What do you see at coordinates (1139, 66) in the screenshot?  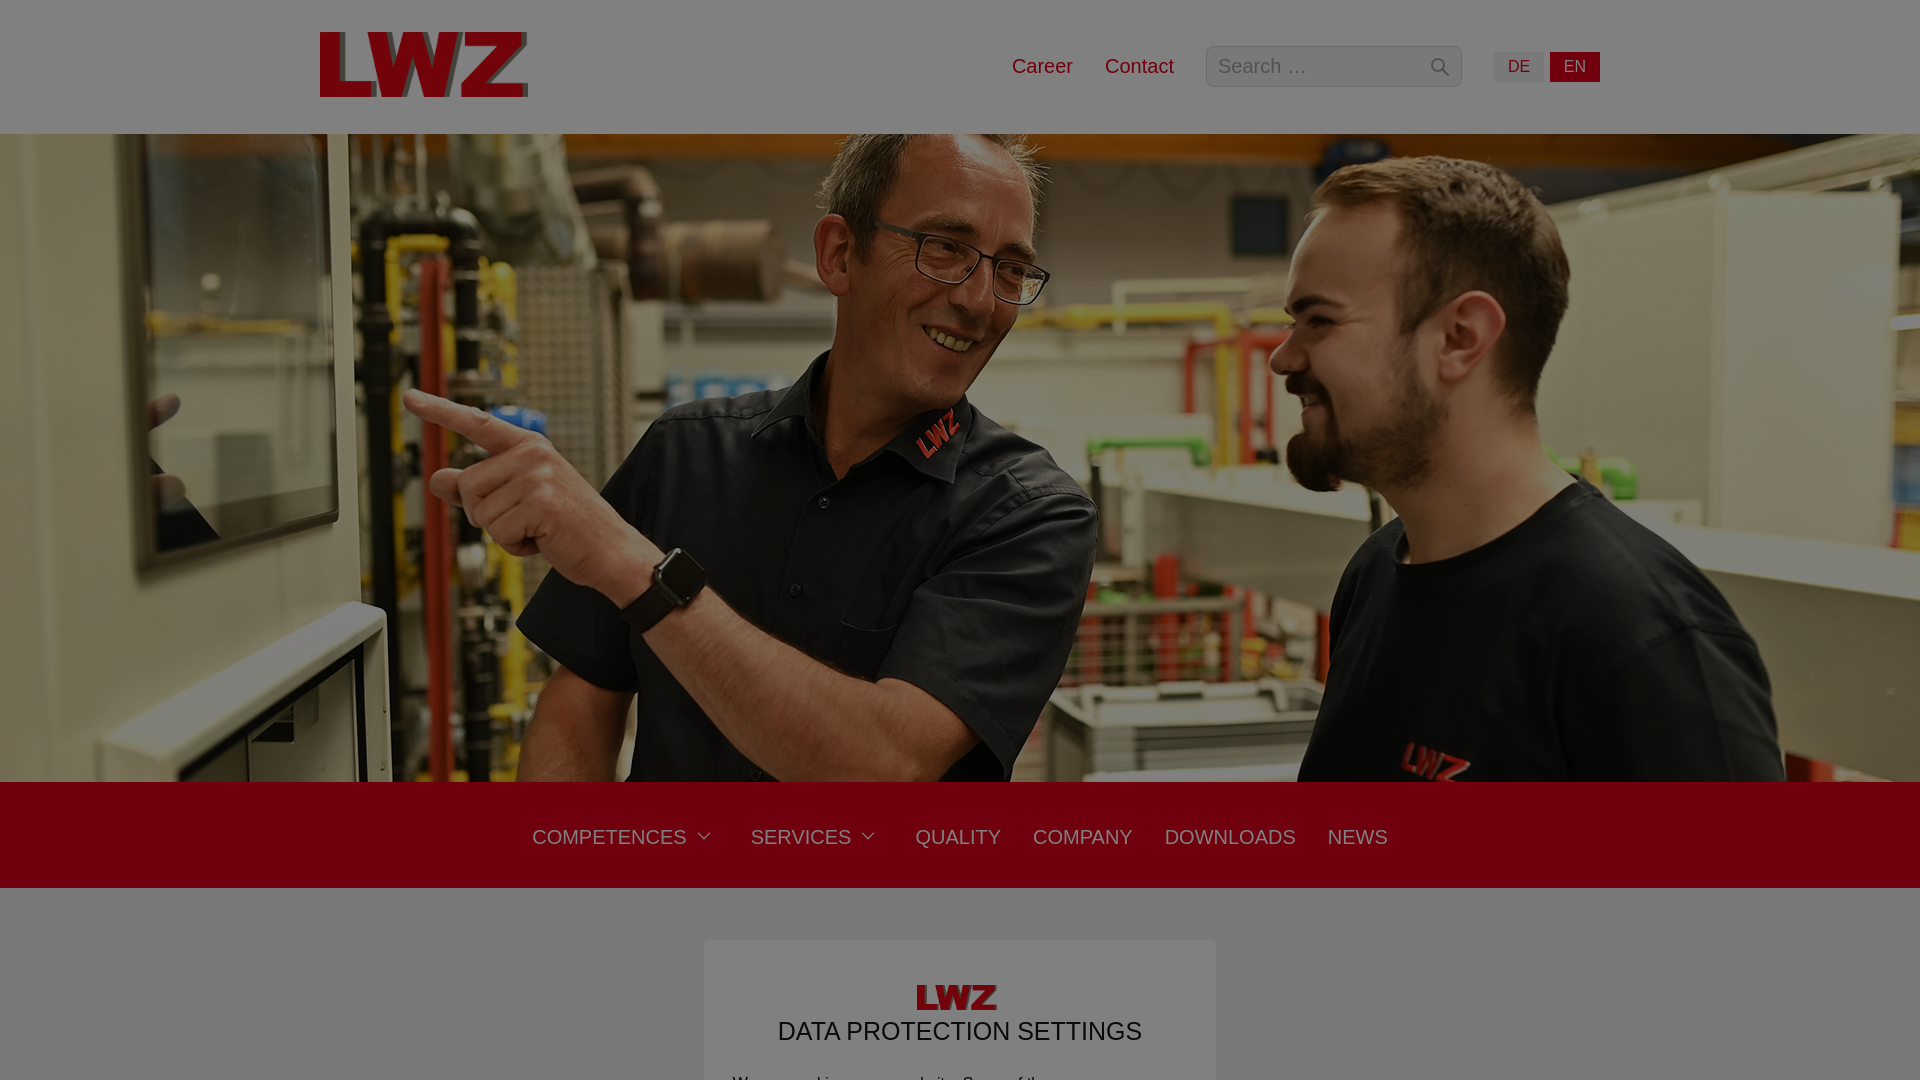 I see `Contact` at bounding box center [1139, 66].